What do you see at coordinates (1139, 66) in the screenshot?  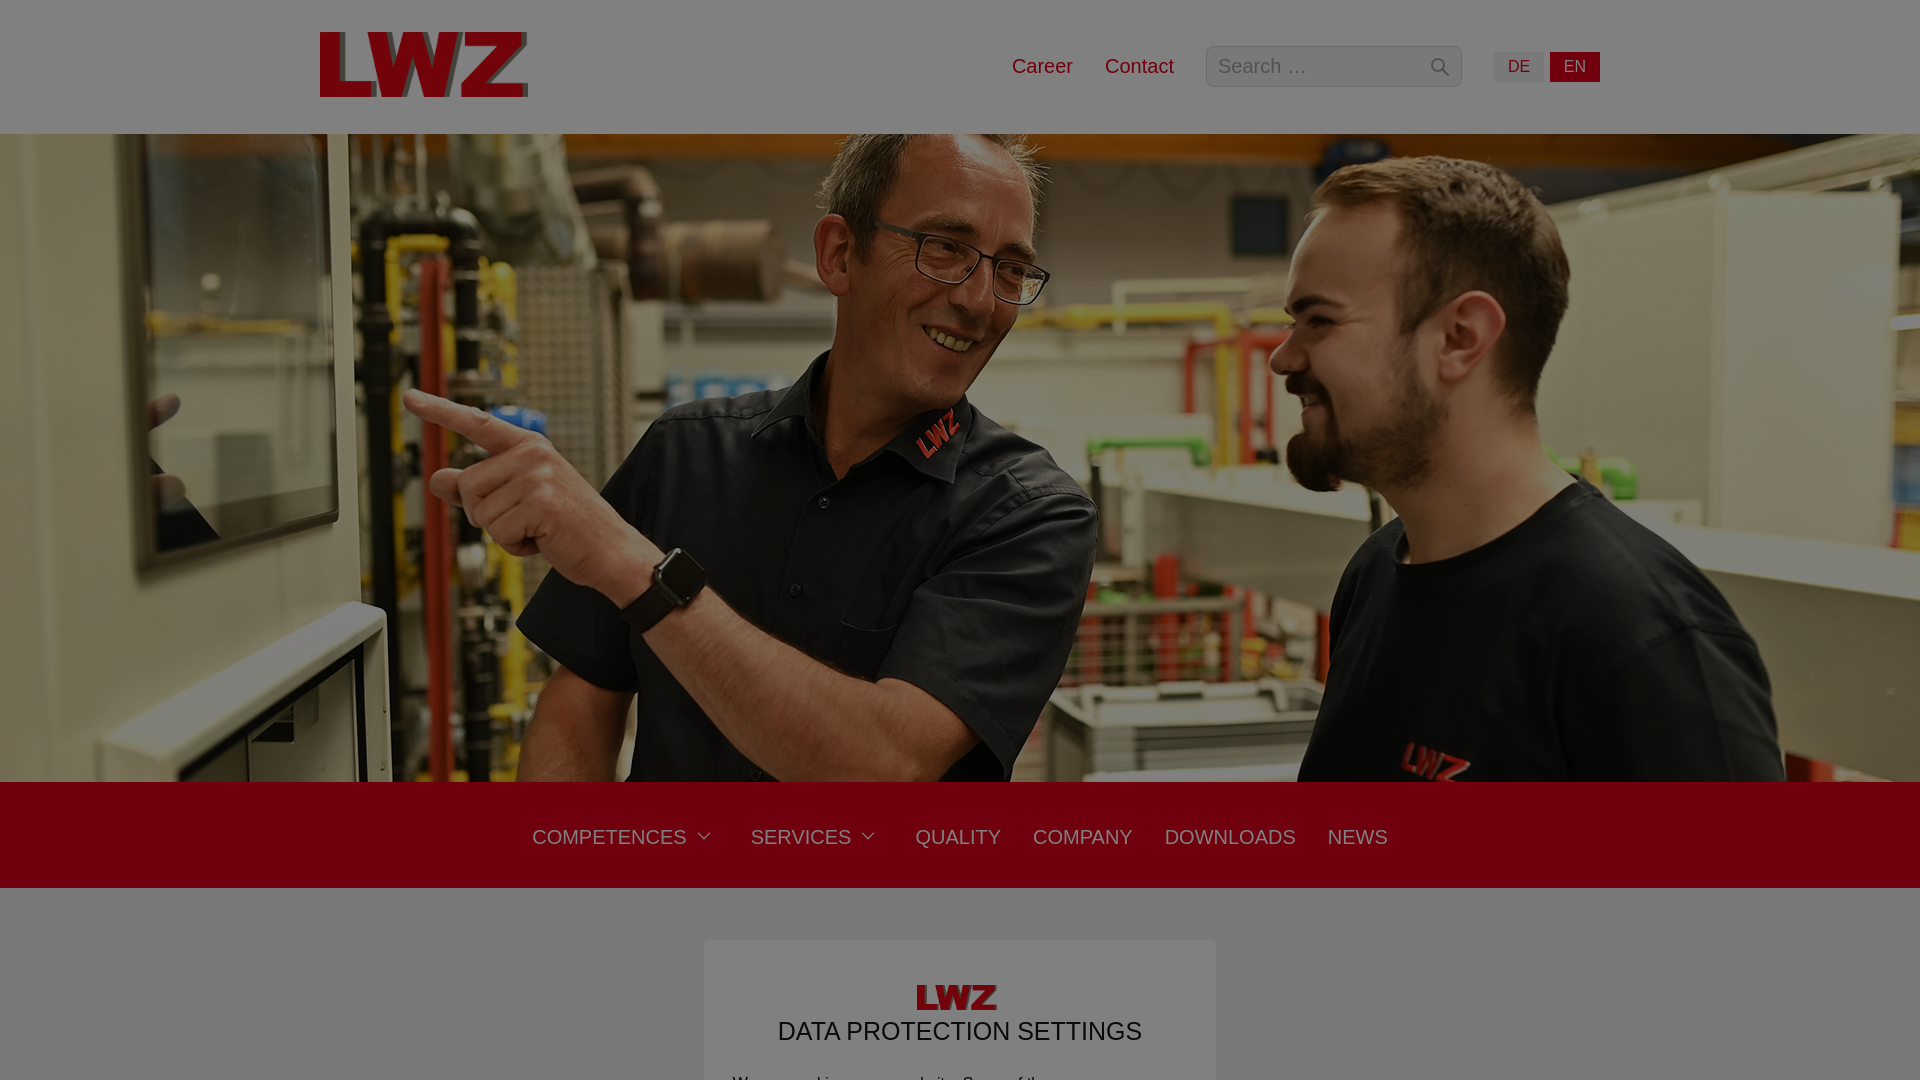 I see `Contact` at bounding box center [1139, 66].